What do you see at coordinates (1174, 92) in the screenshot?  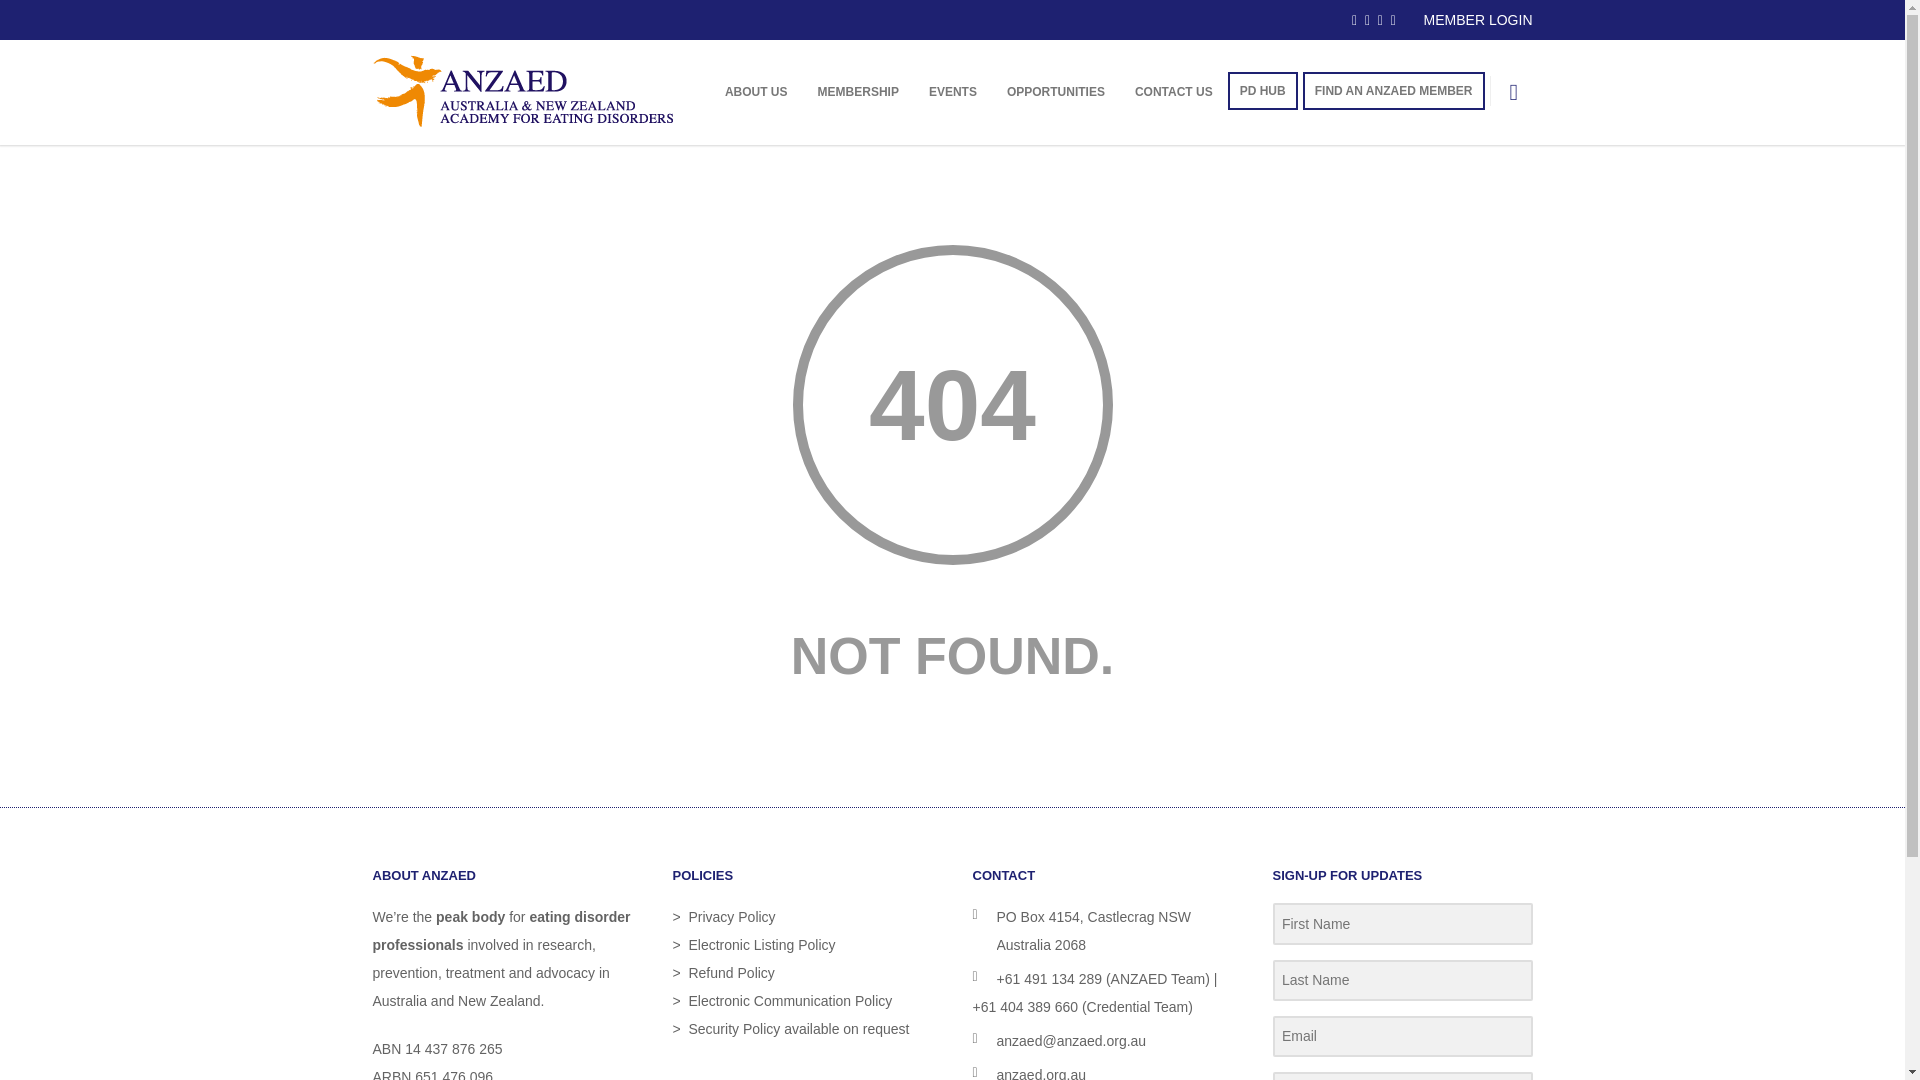 I see `CONTACT US` at bounding box center [1174, 92].